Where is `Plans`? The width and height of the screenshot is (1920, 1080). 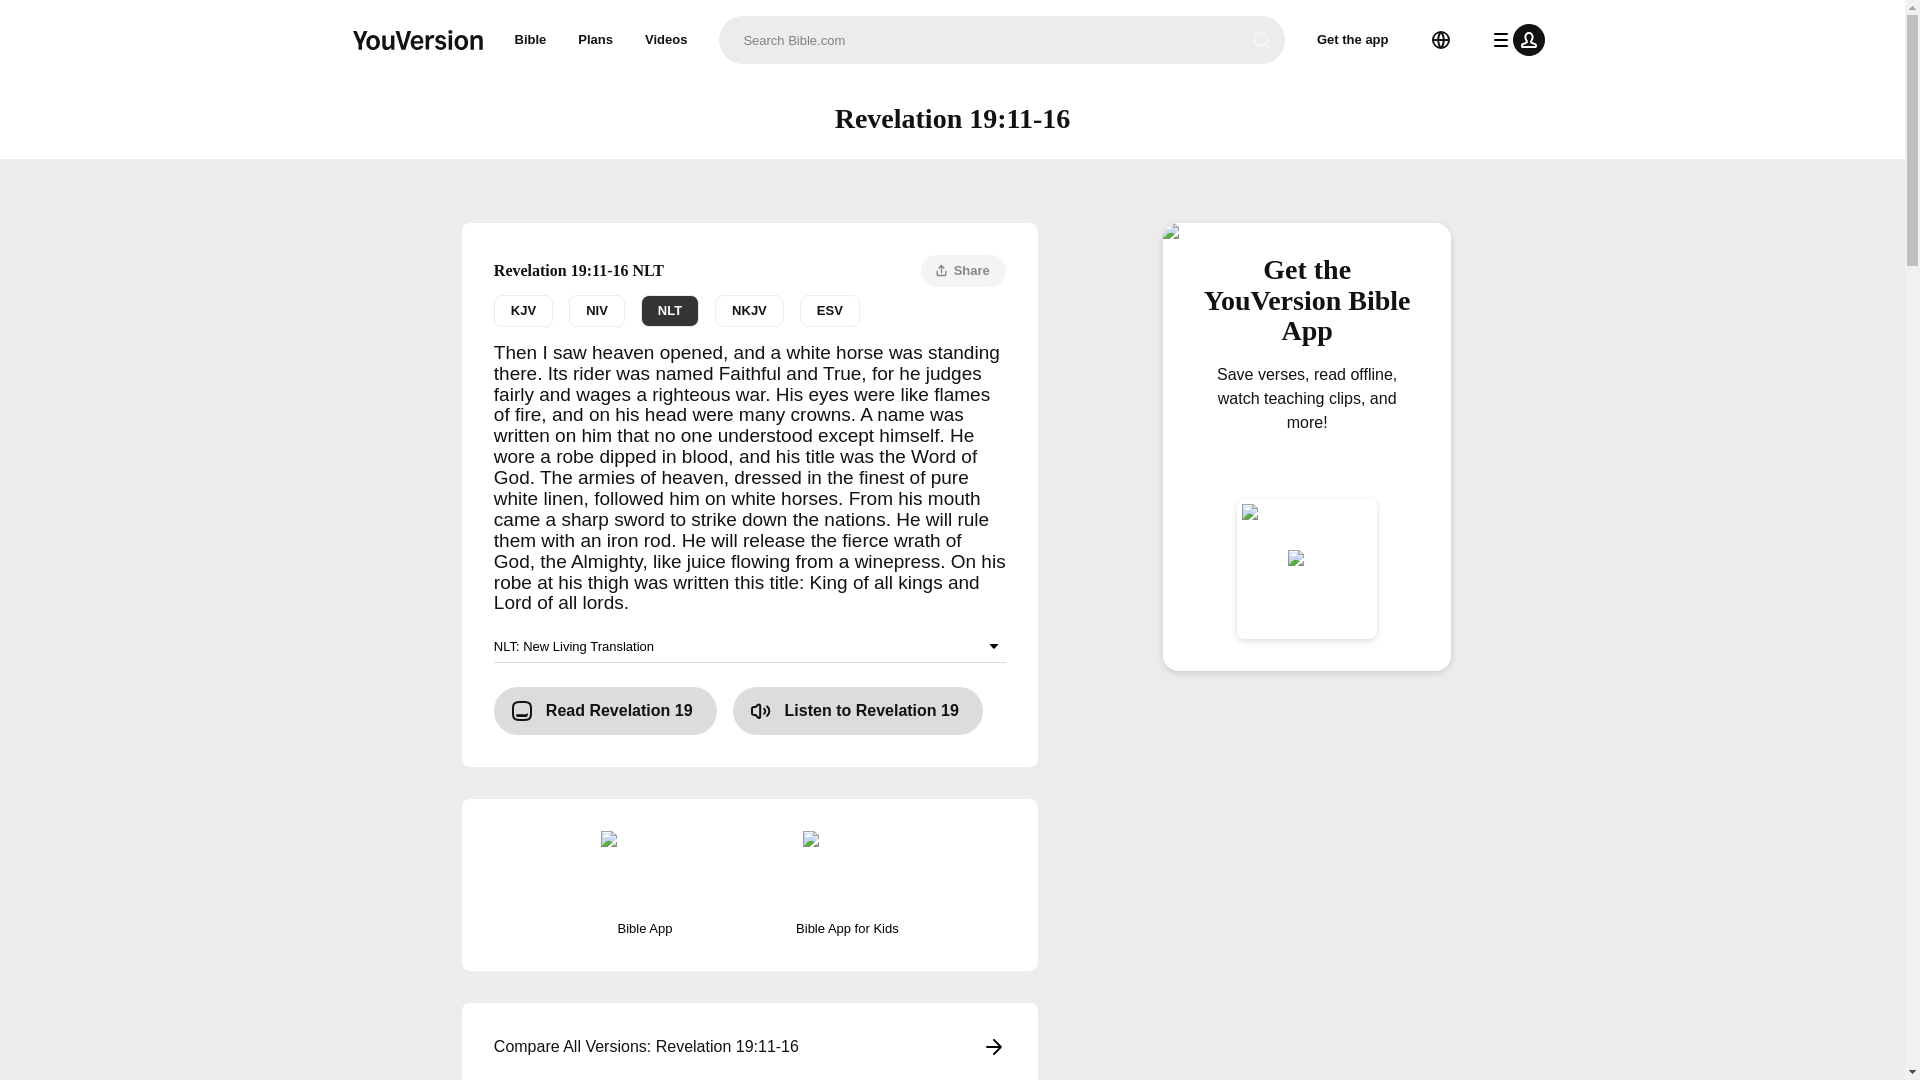
Plans is located at coordinates (670, 310).